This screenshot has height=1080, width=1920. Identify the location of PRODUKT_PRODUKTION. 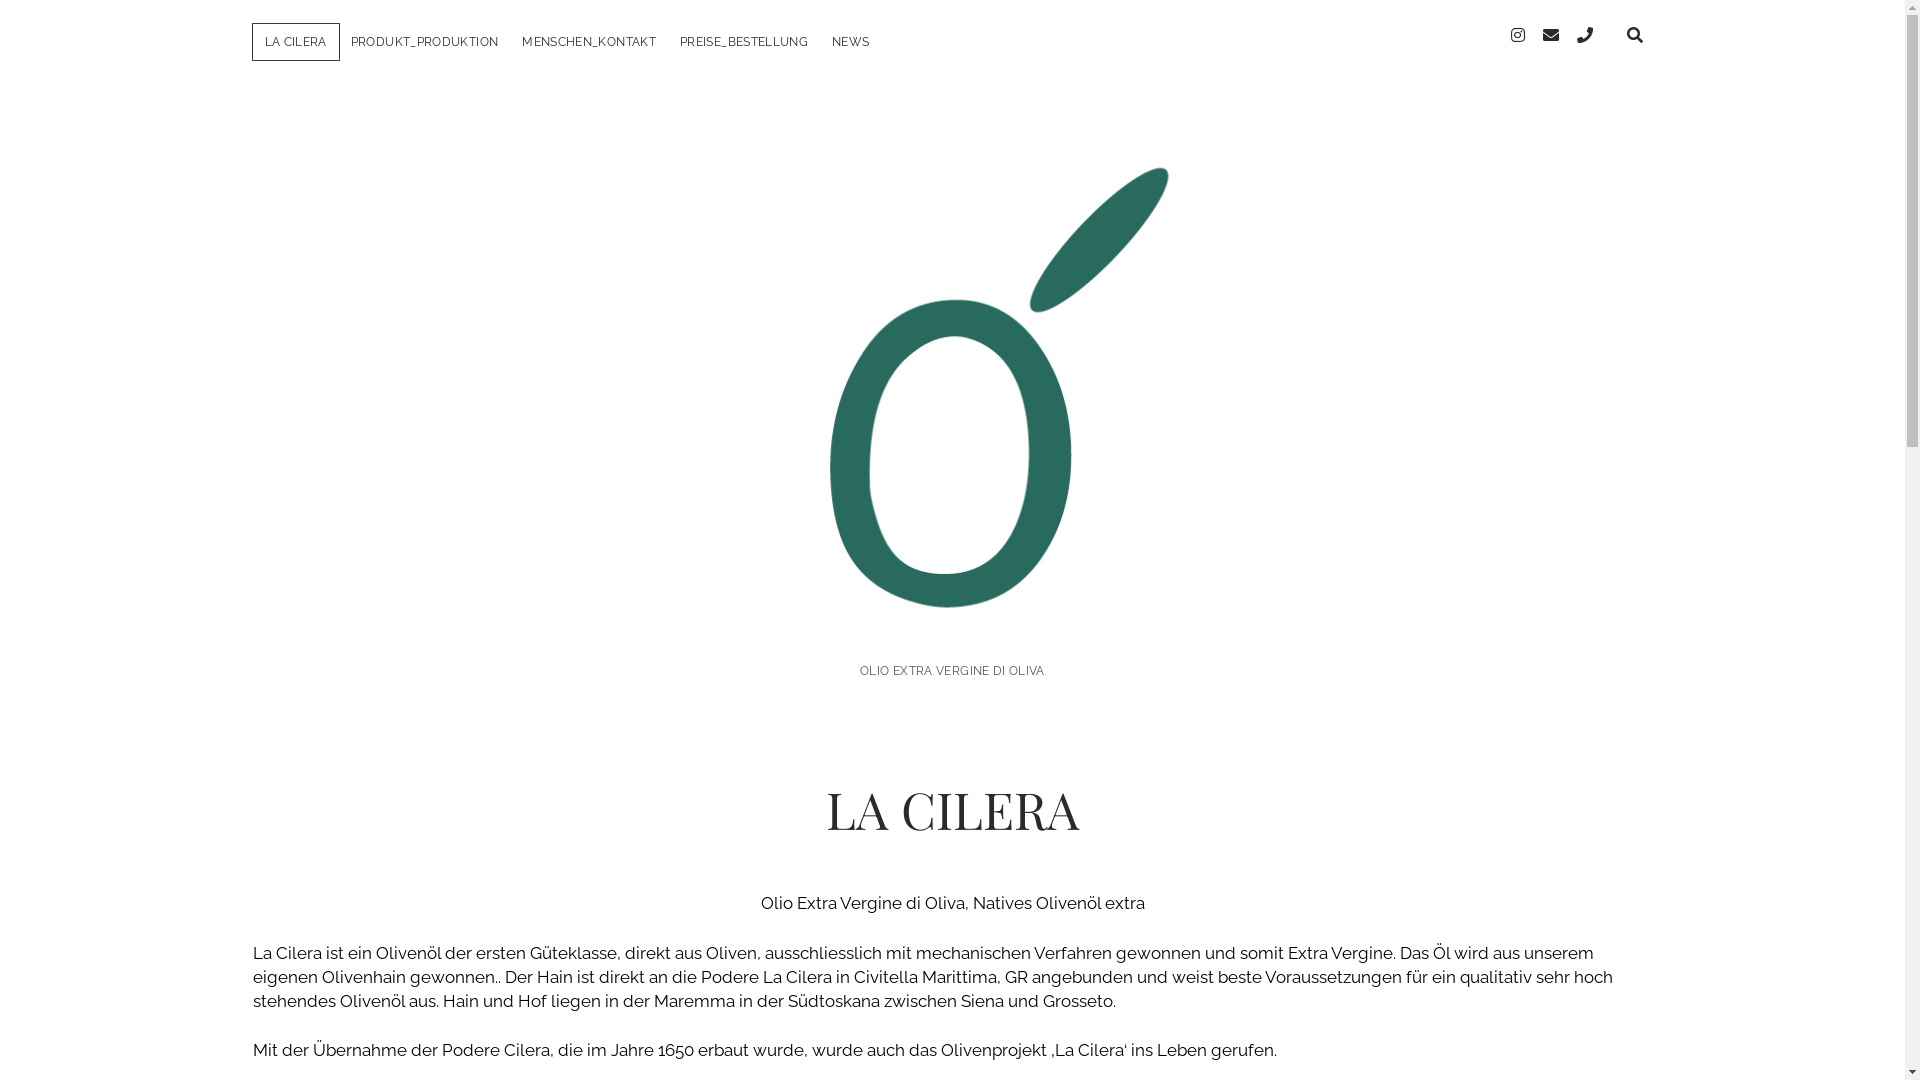
(424, 42).